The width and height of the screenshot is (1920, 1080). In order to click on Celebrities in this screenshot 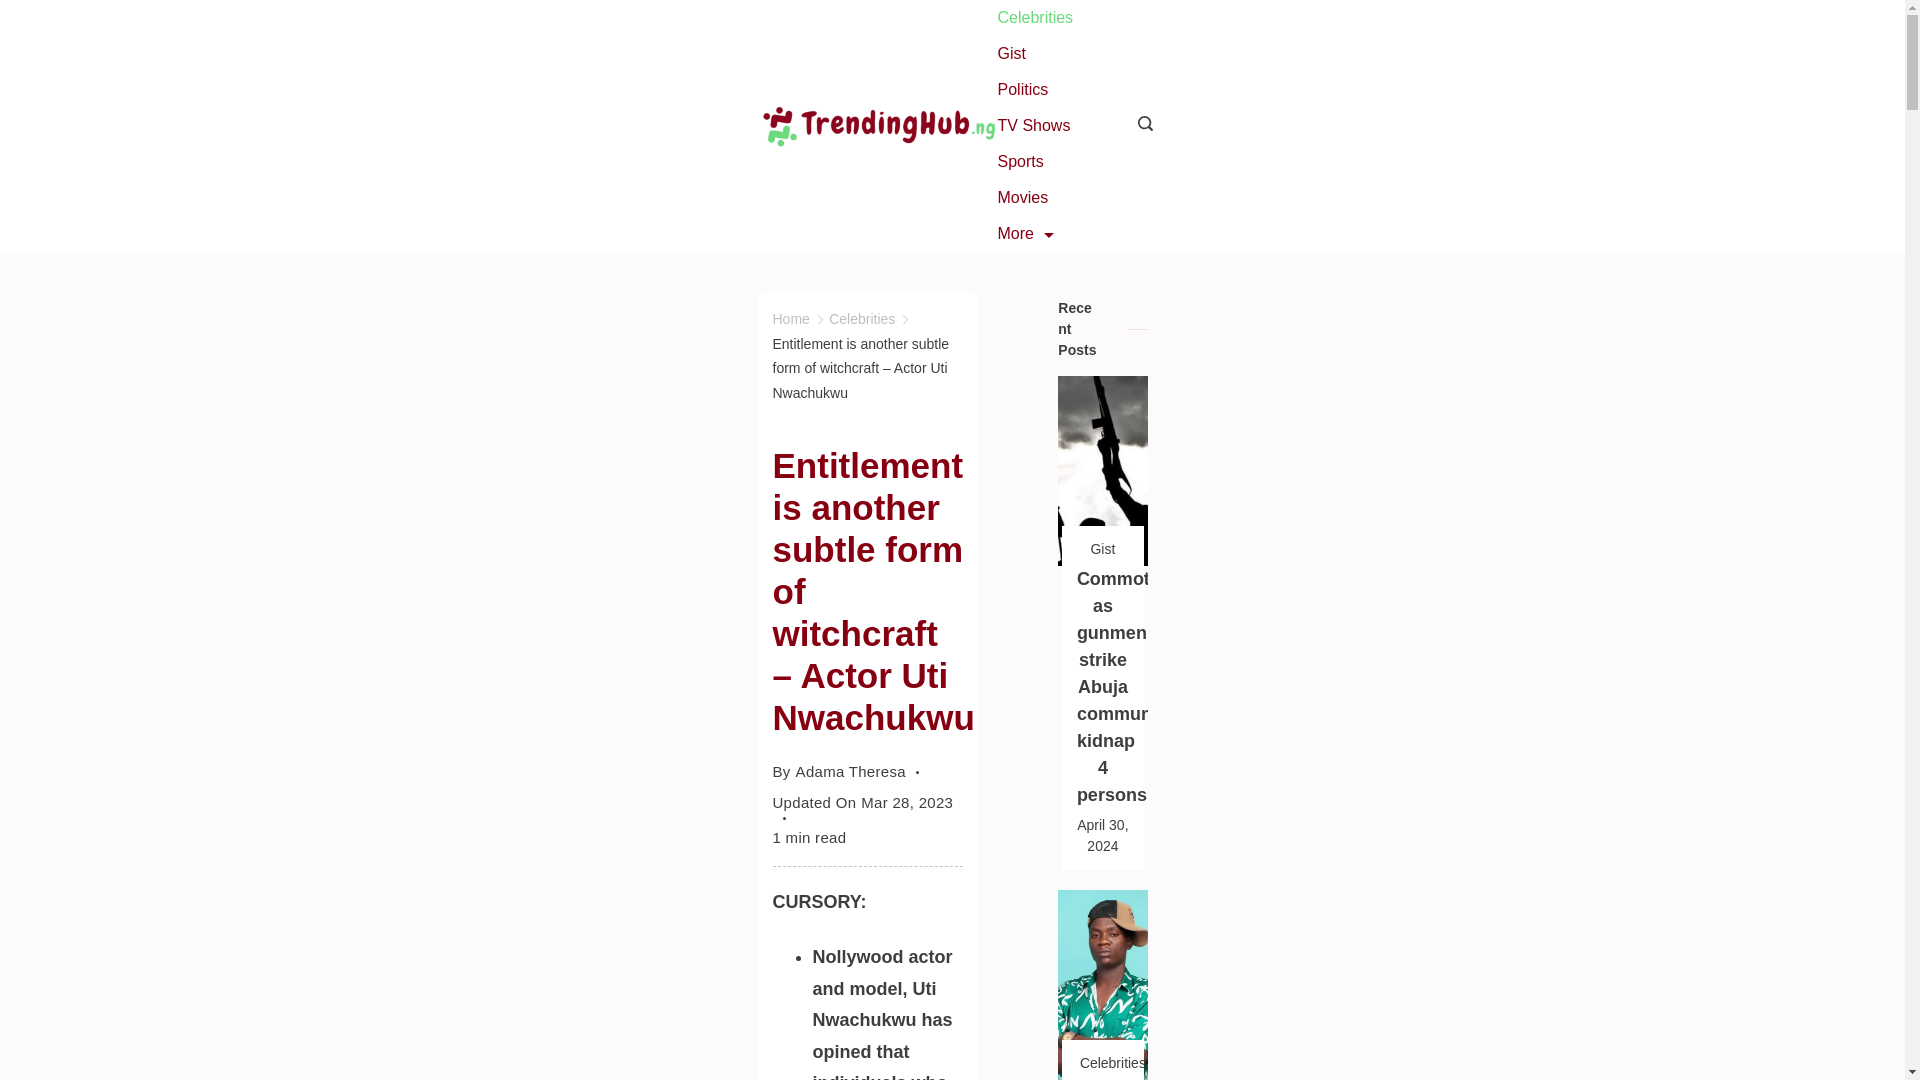, I will do `click(862, 319)`.